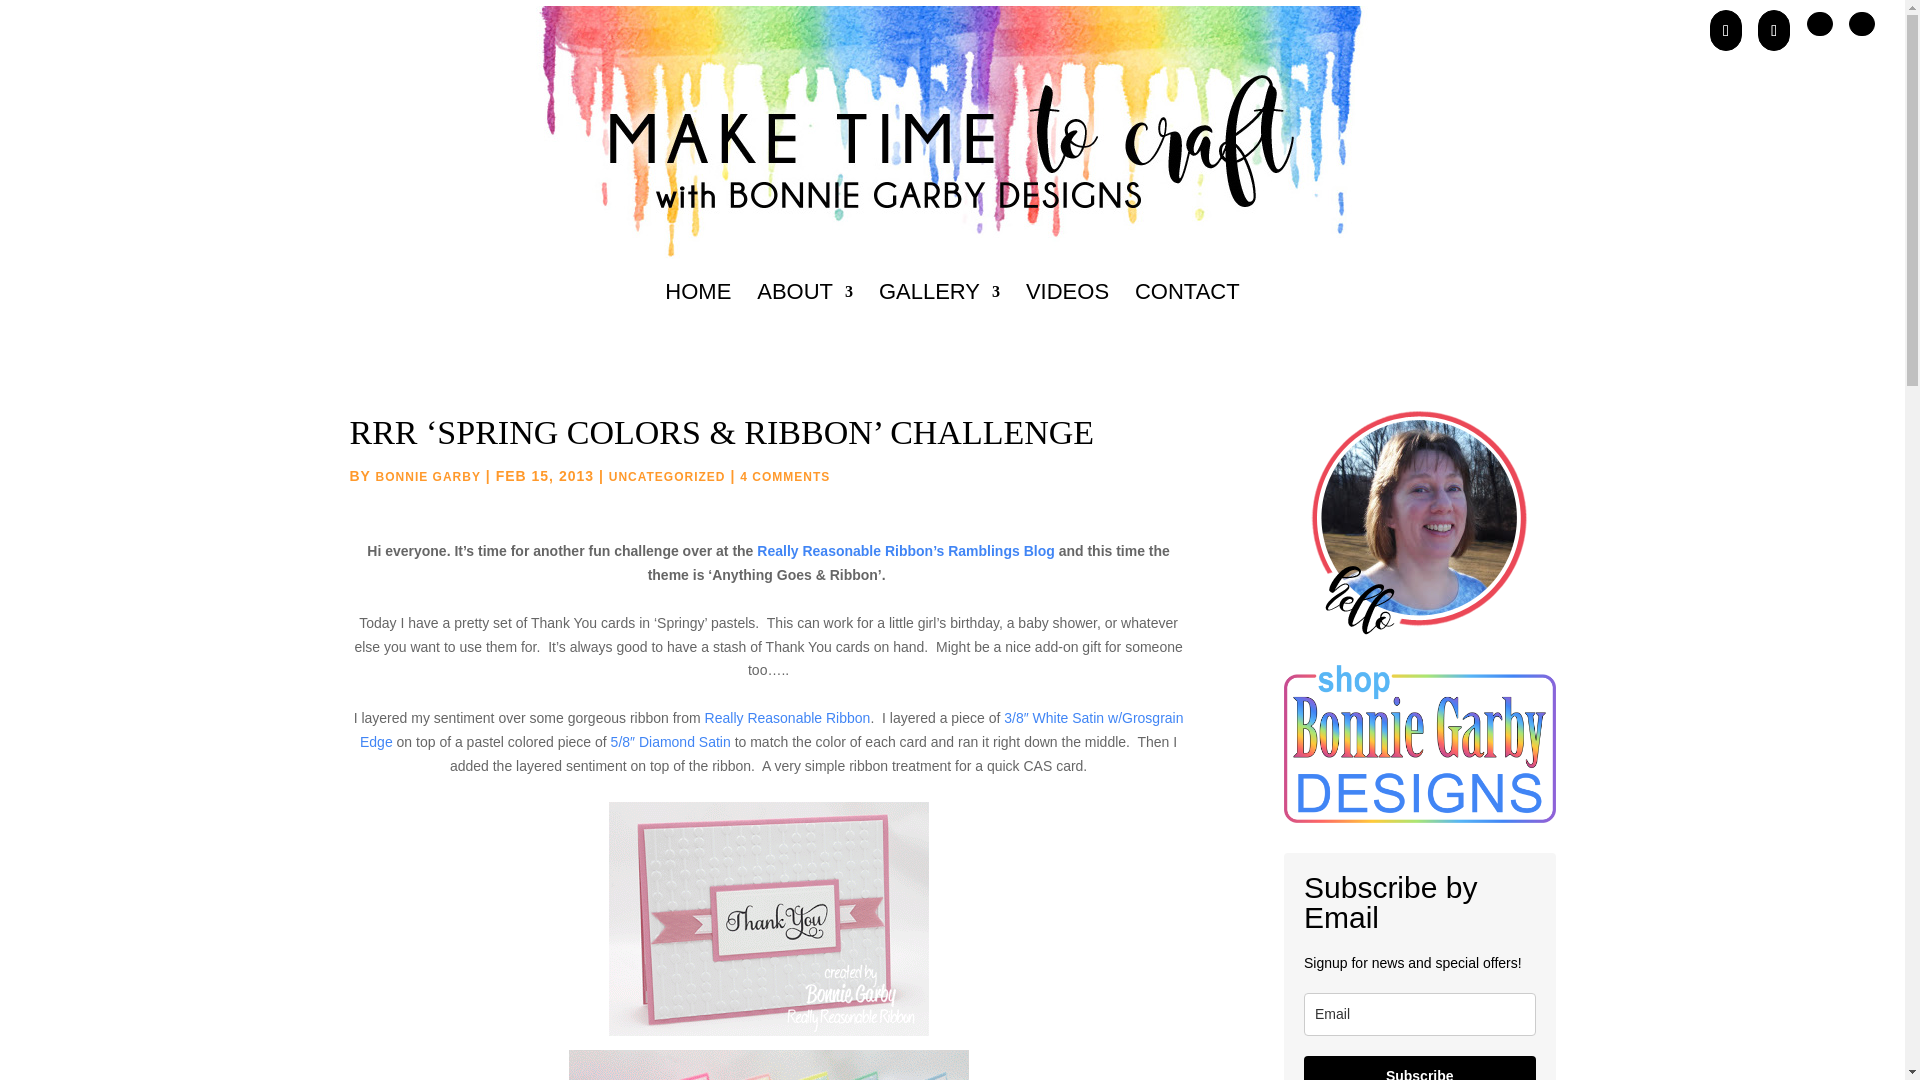  I want to click on UNCATEGORIZED, so click(666, 476).